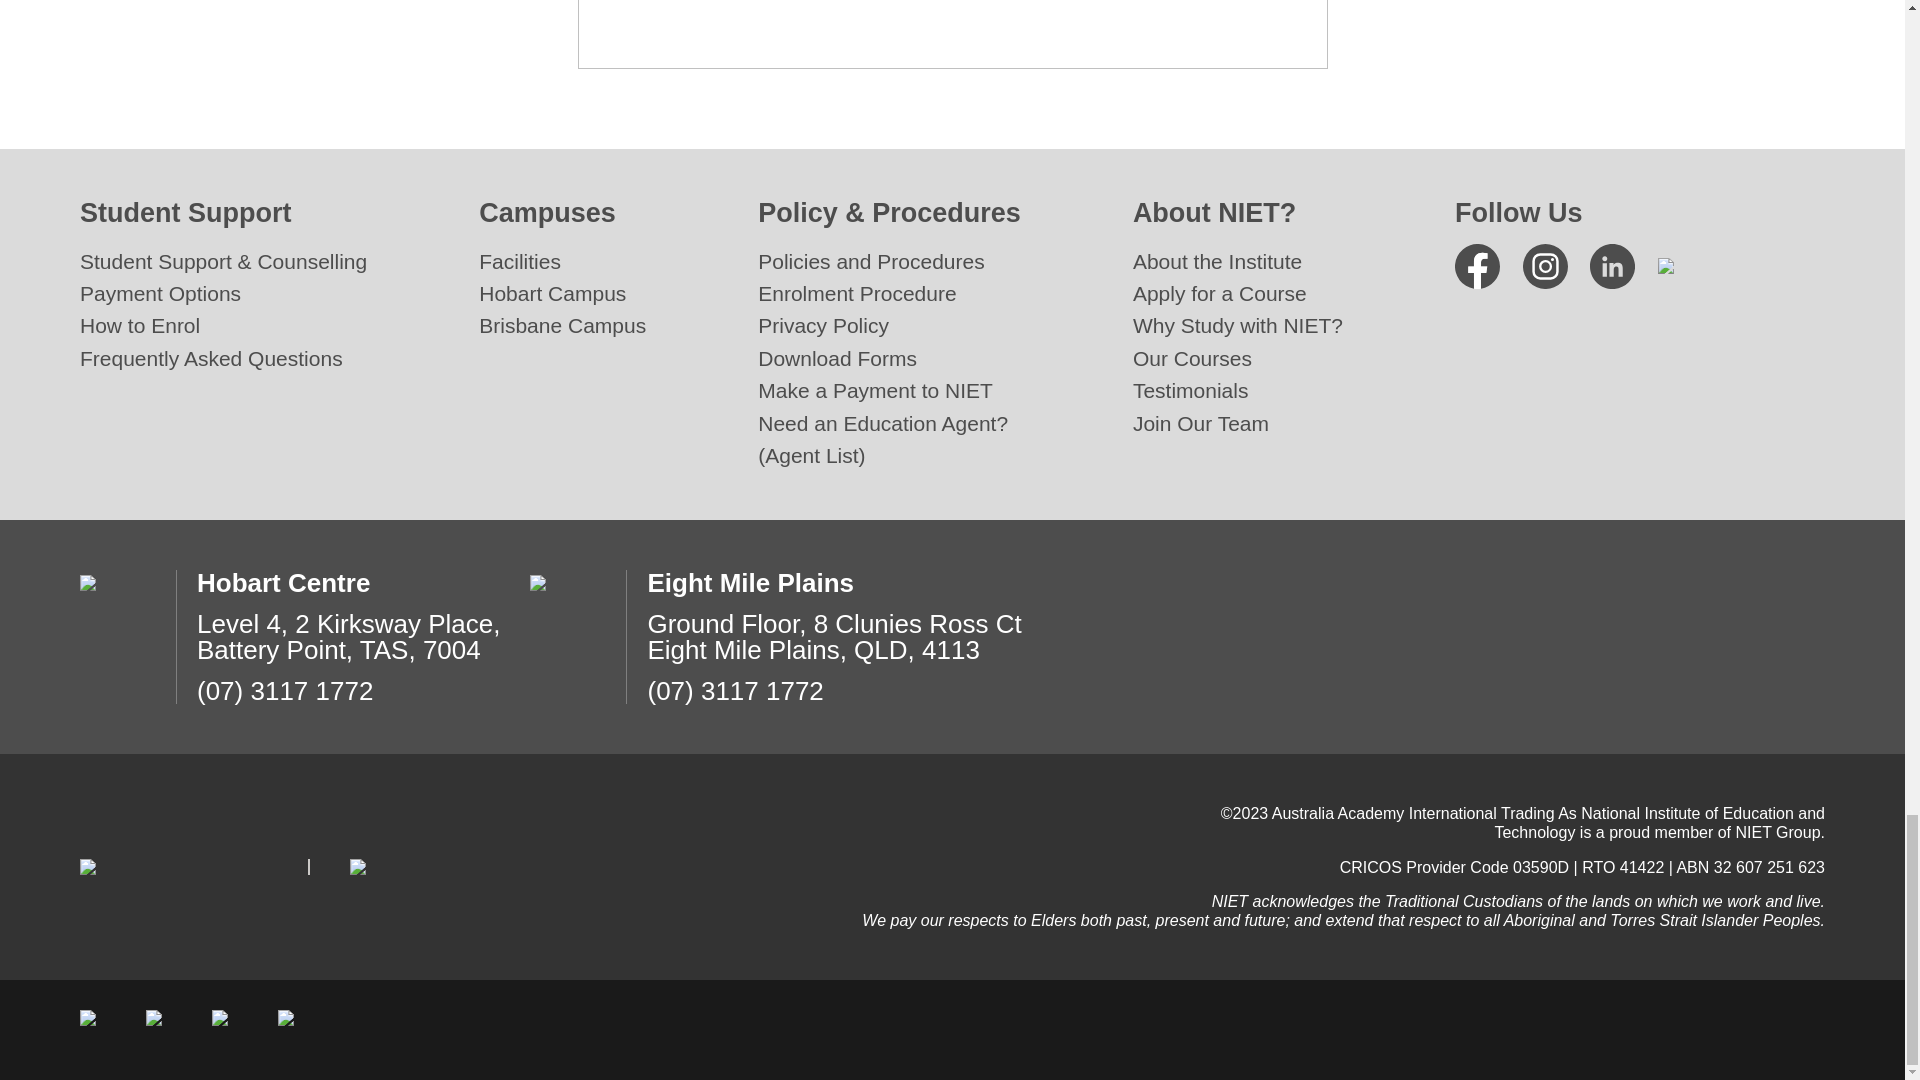 This screenshot has height=1080, width=1920. I want to click on How to Enrol, so click(140, 325).